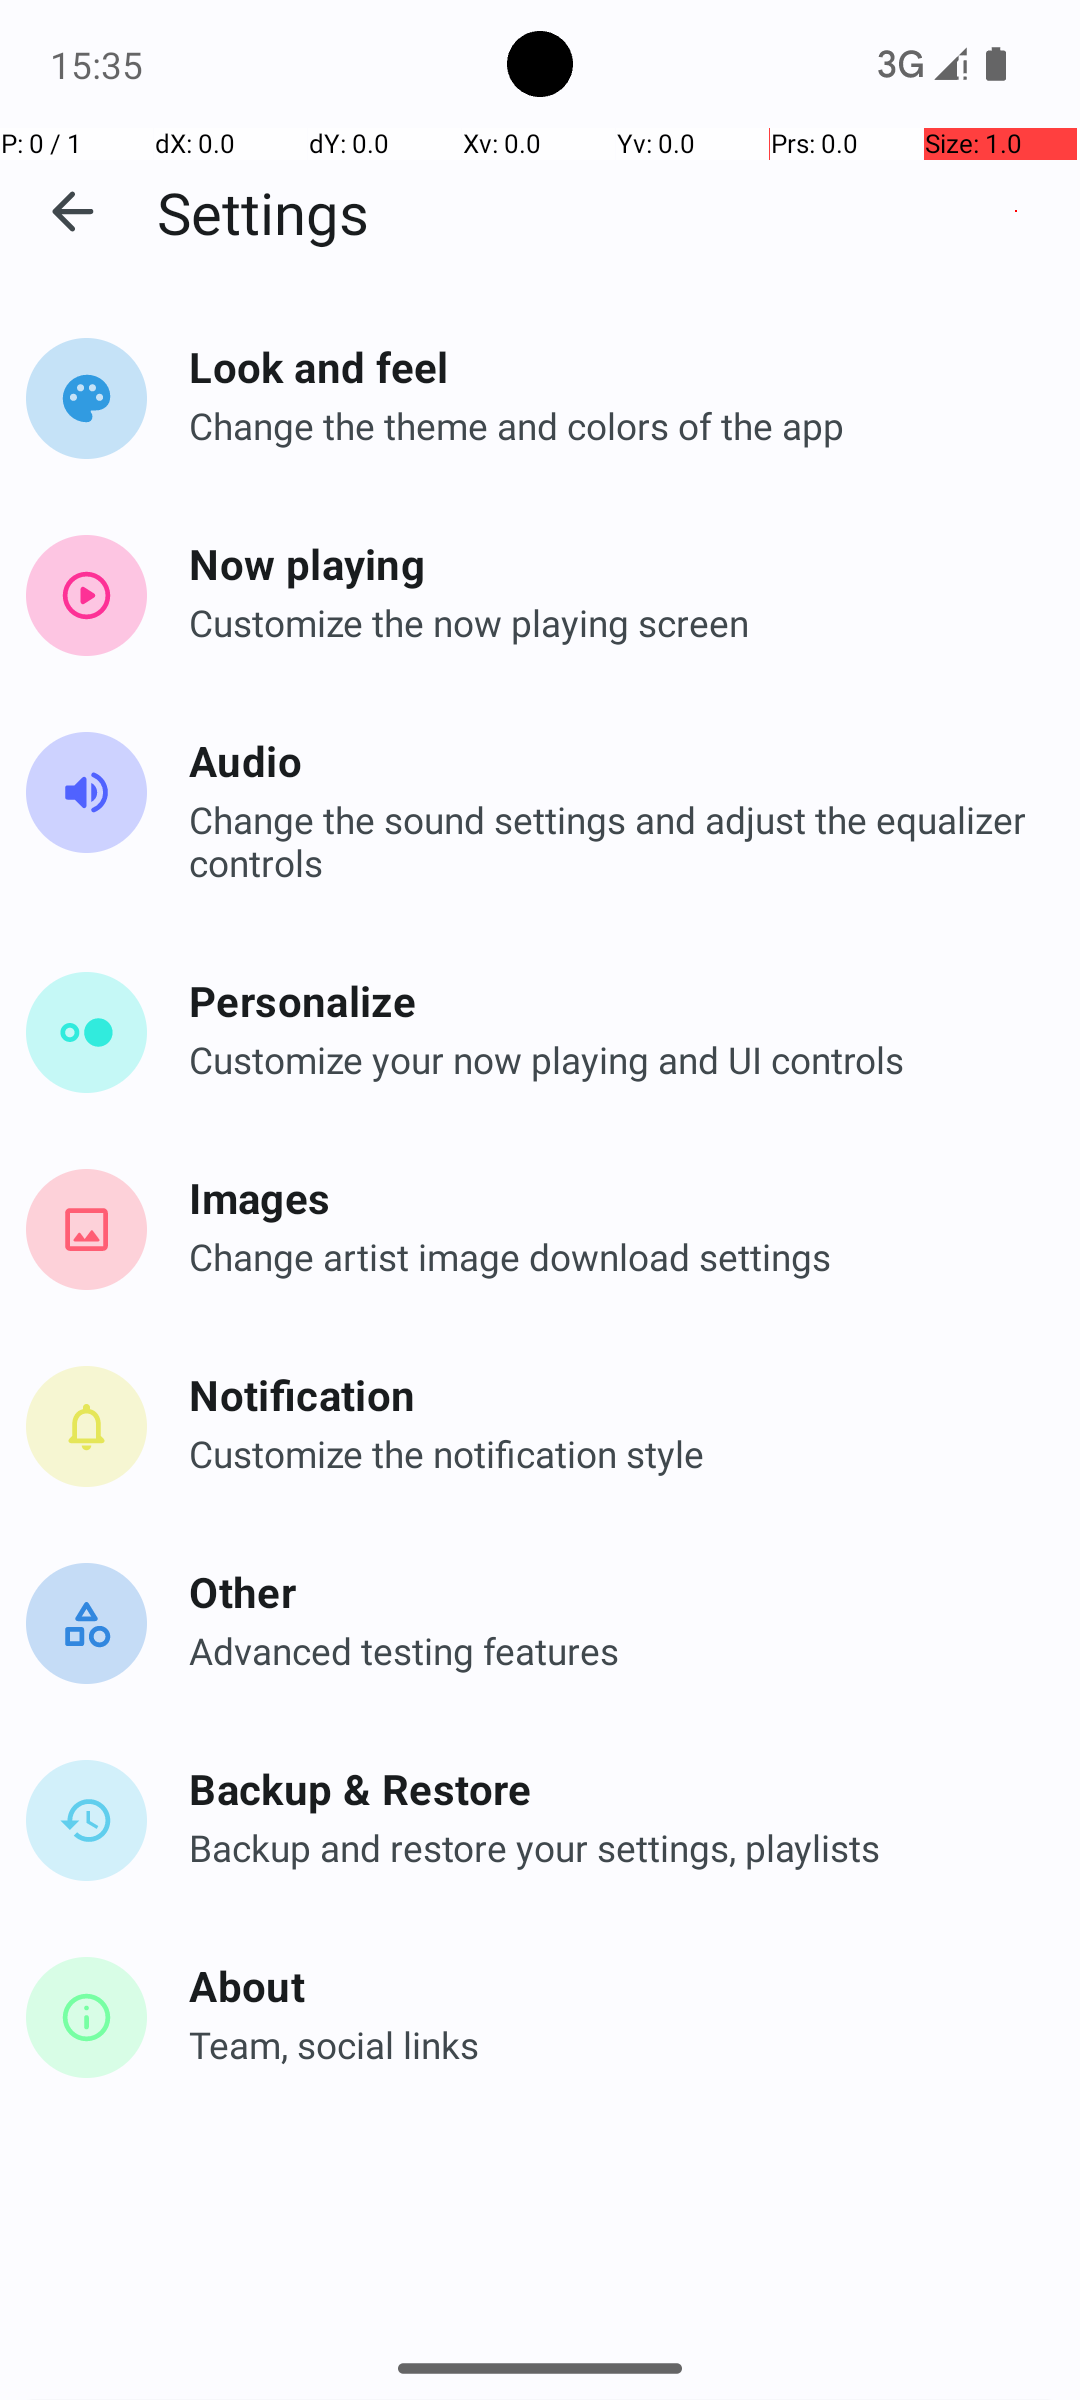 This screenshot has width=1080, height=2400. What do you see at coordinates (611, 1985) in the screenshot?
I see `About` at bounding box center [611, 1985].